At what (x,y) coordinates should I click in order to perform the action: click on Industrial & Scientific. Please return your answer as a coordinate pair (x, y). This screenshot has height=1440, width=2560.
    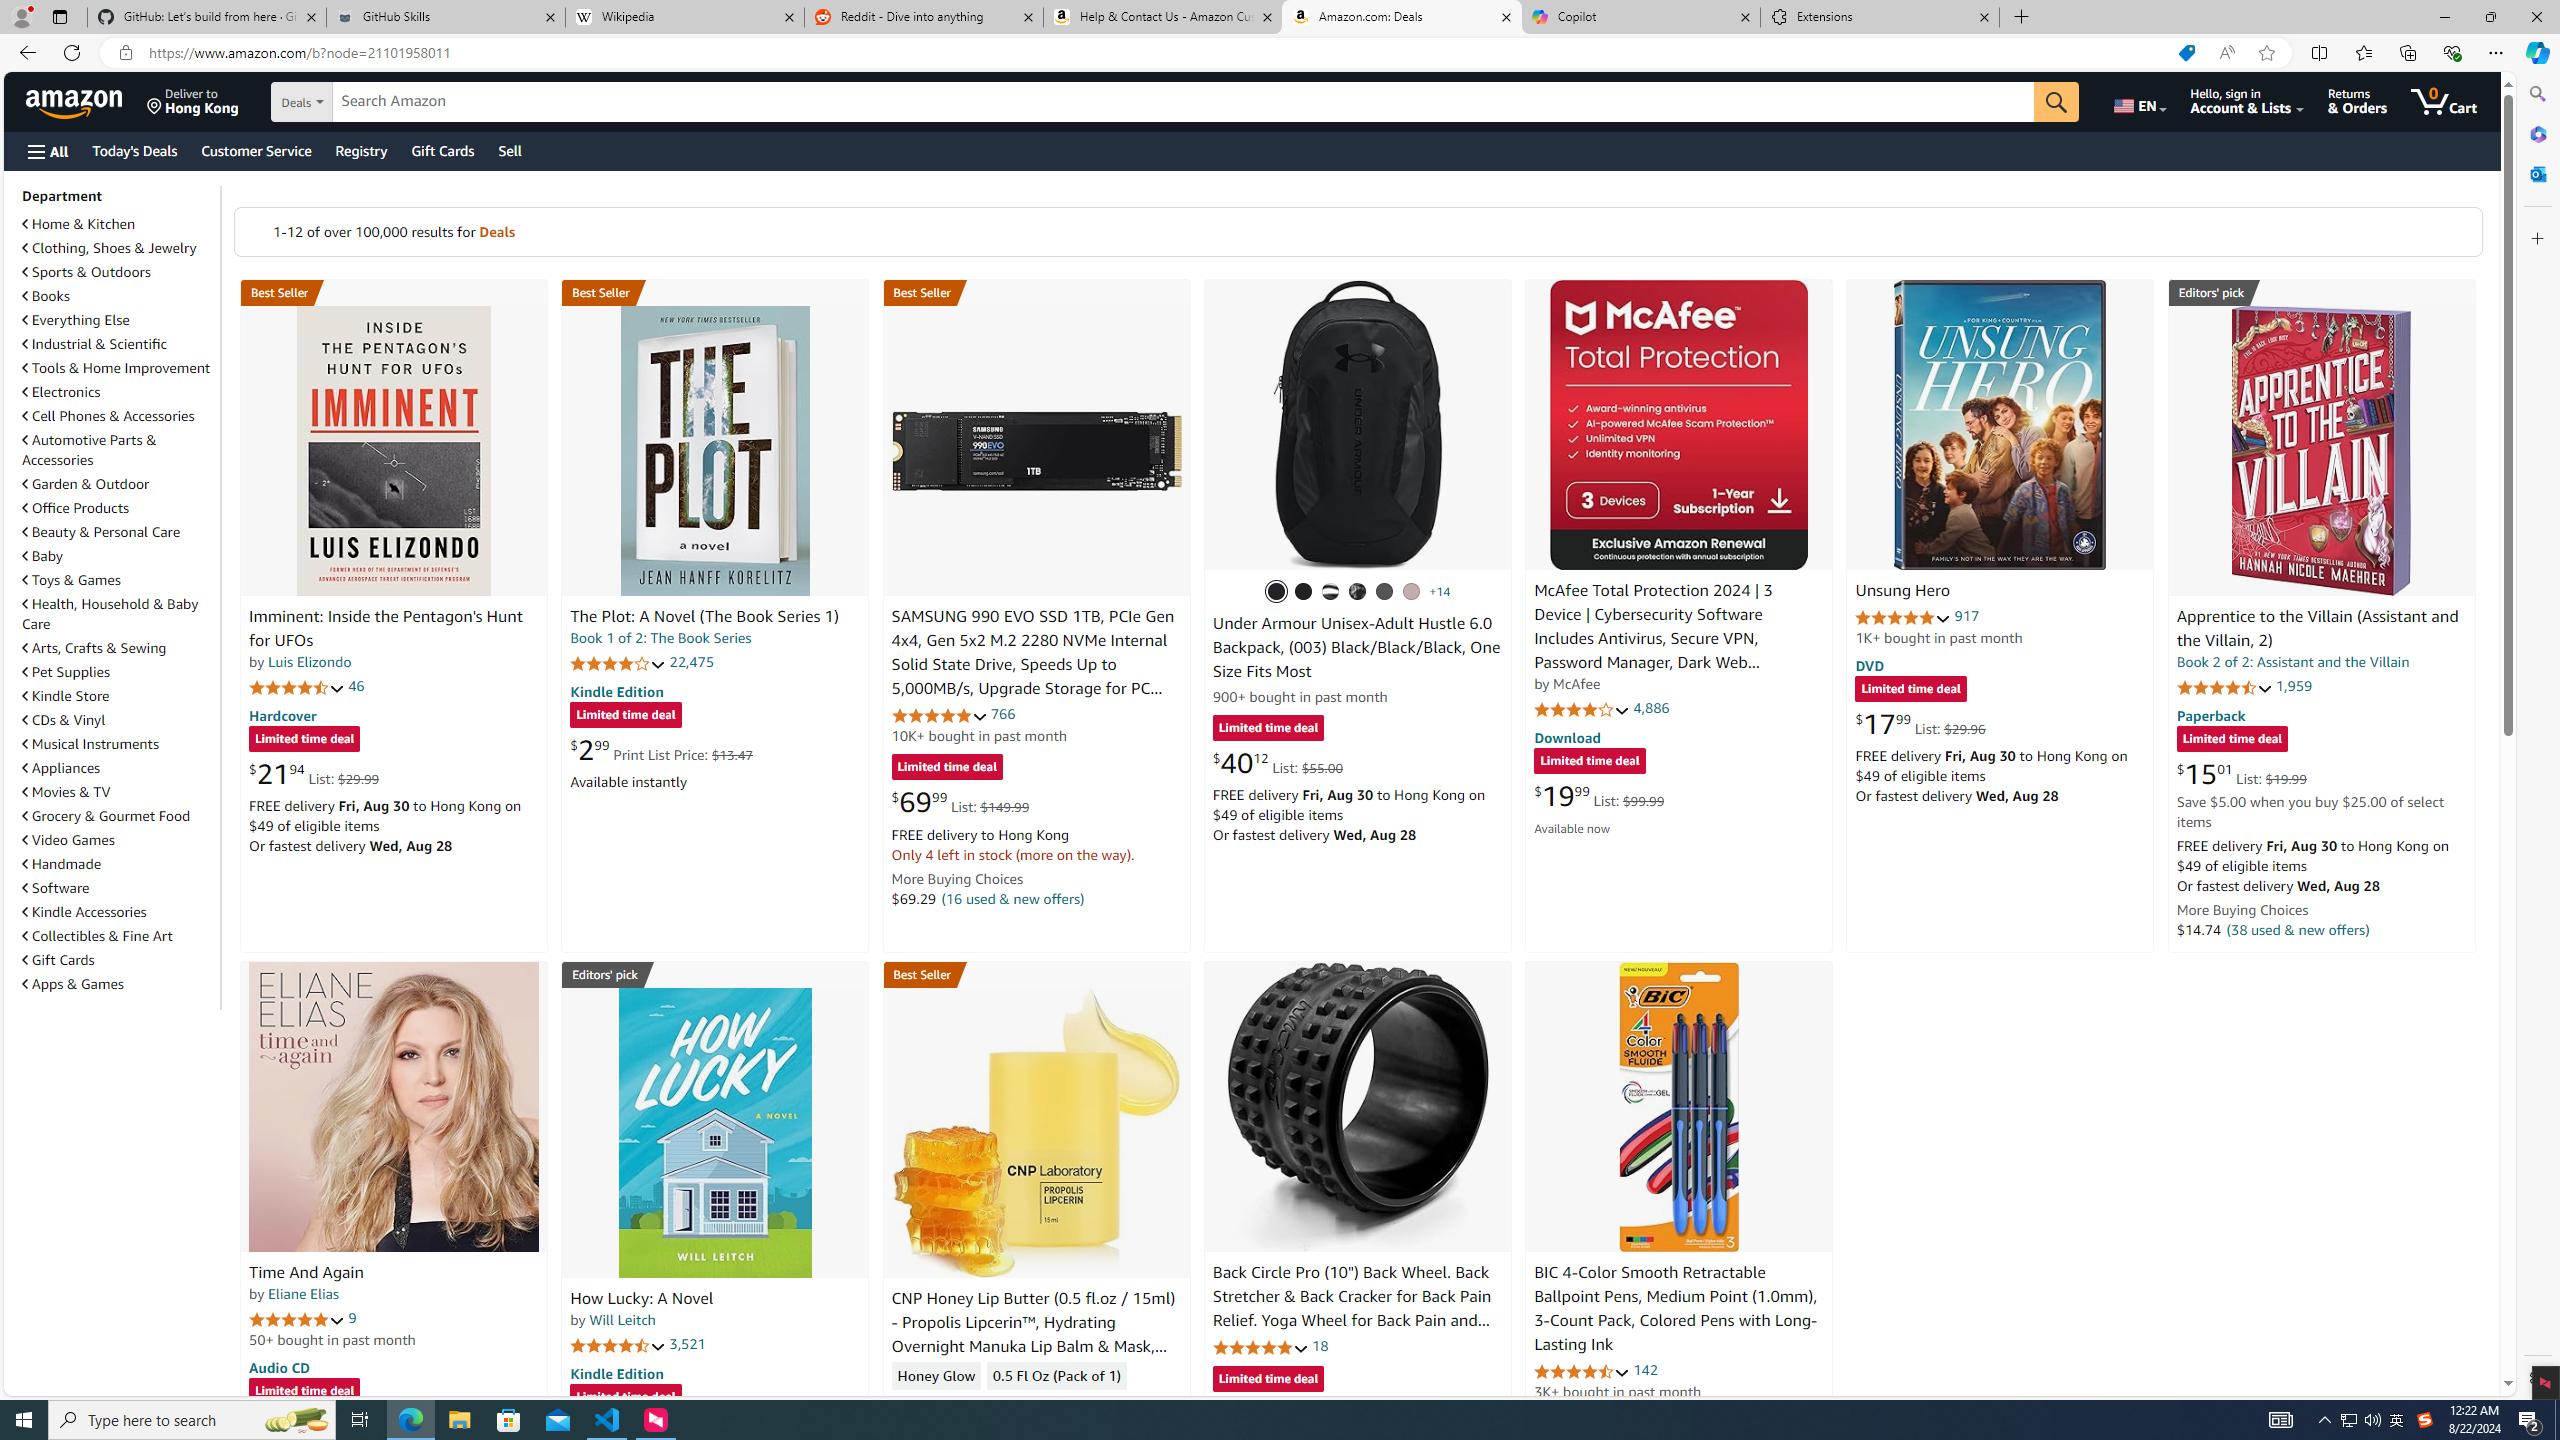
    Looking at the image, I should click on (96, 344).